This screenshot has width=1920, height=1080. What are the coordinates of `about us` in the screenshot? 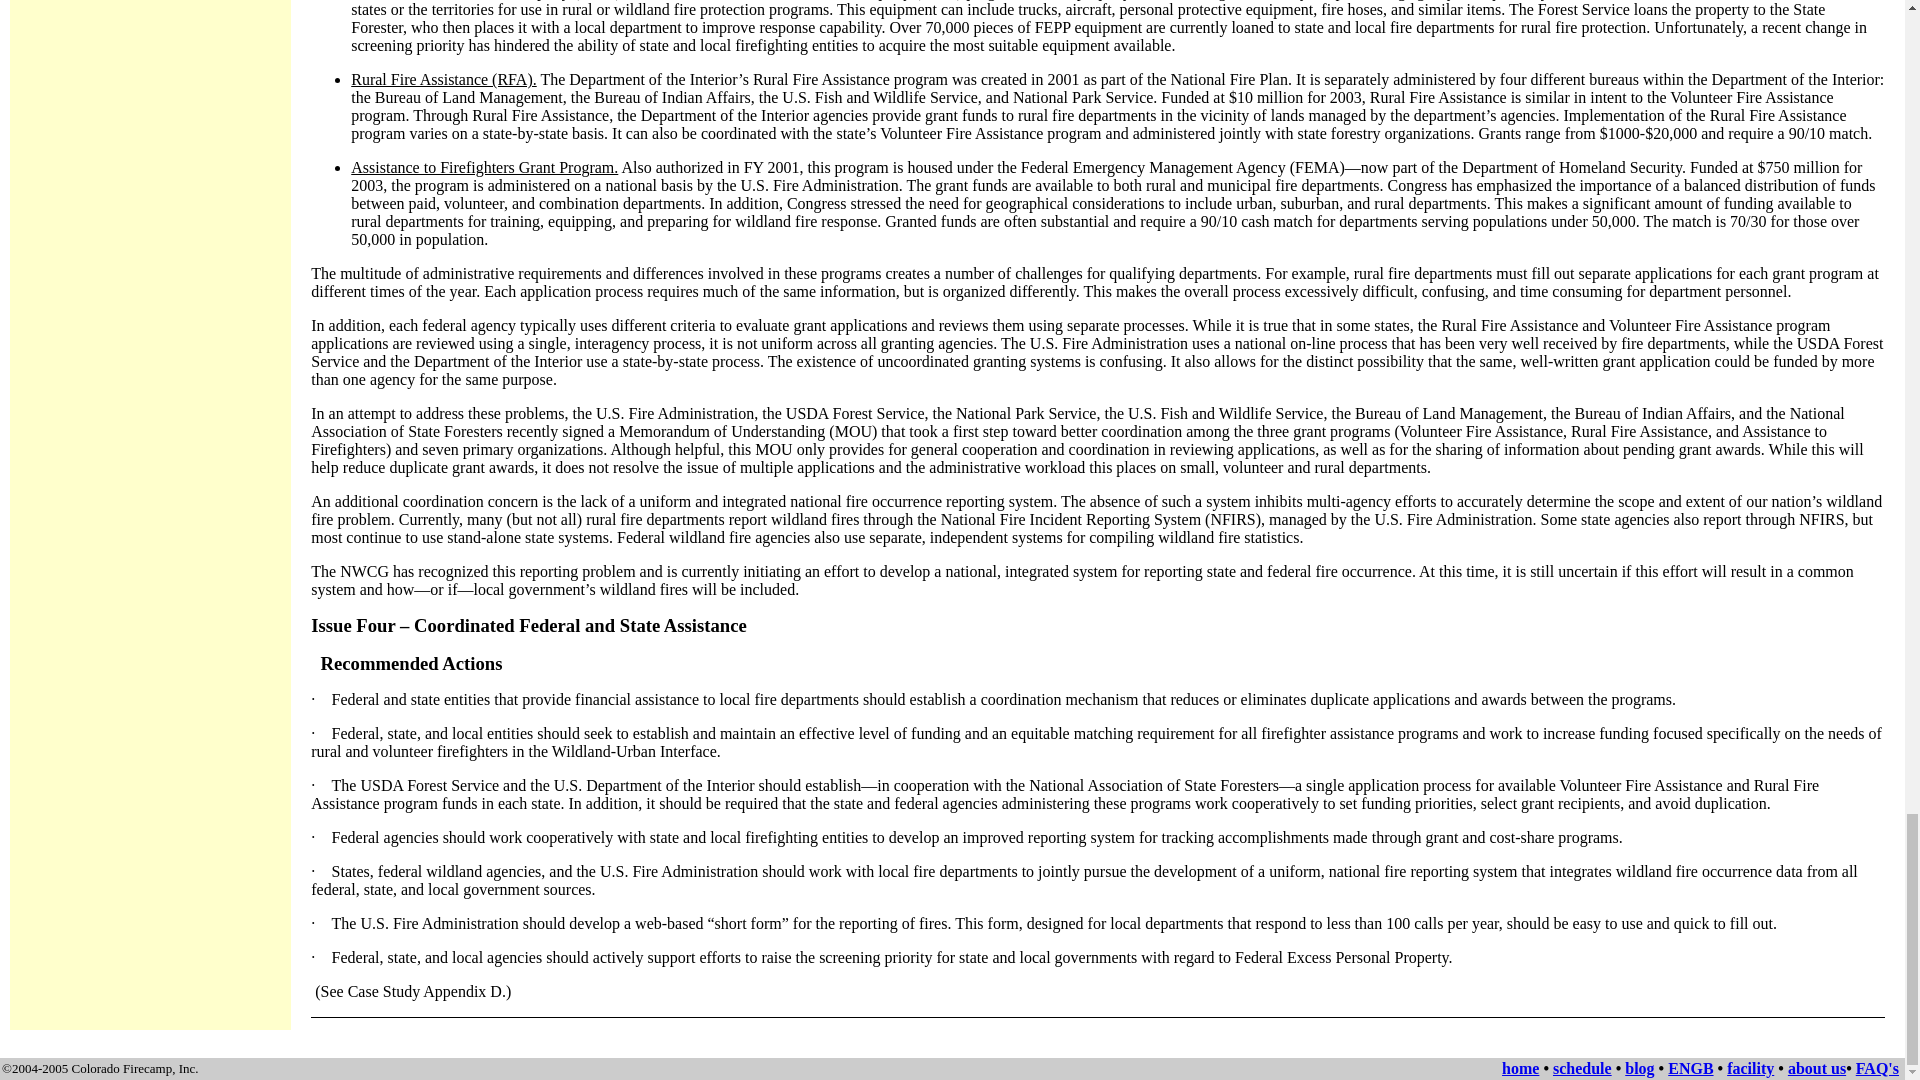 It's located at (1816, 1068).